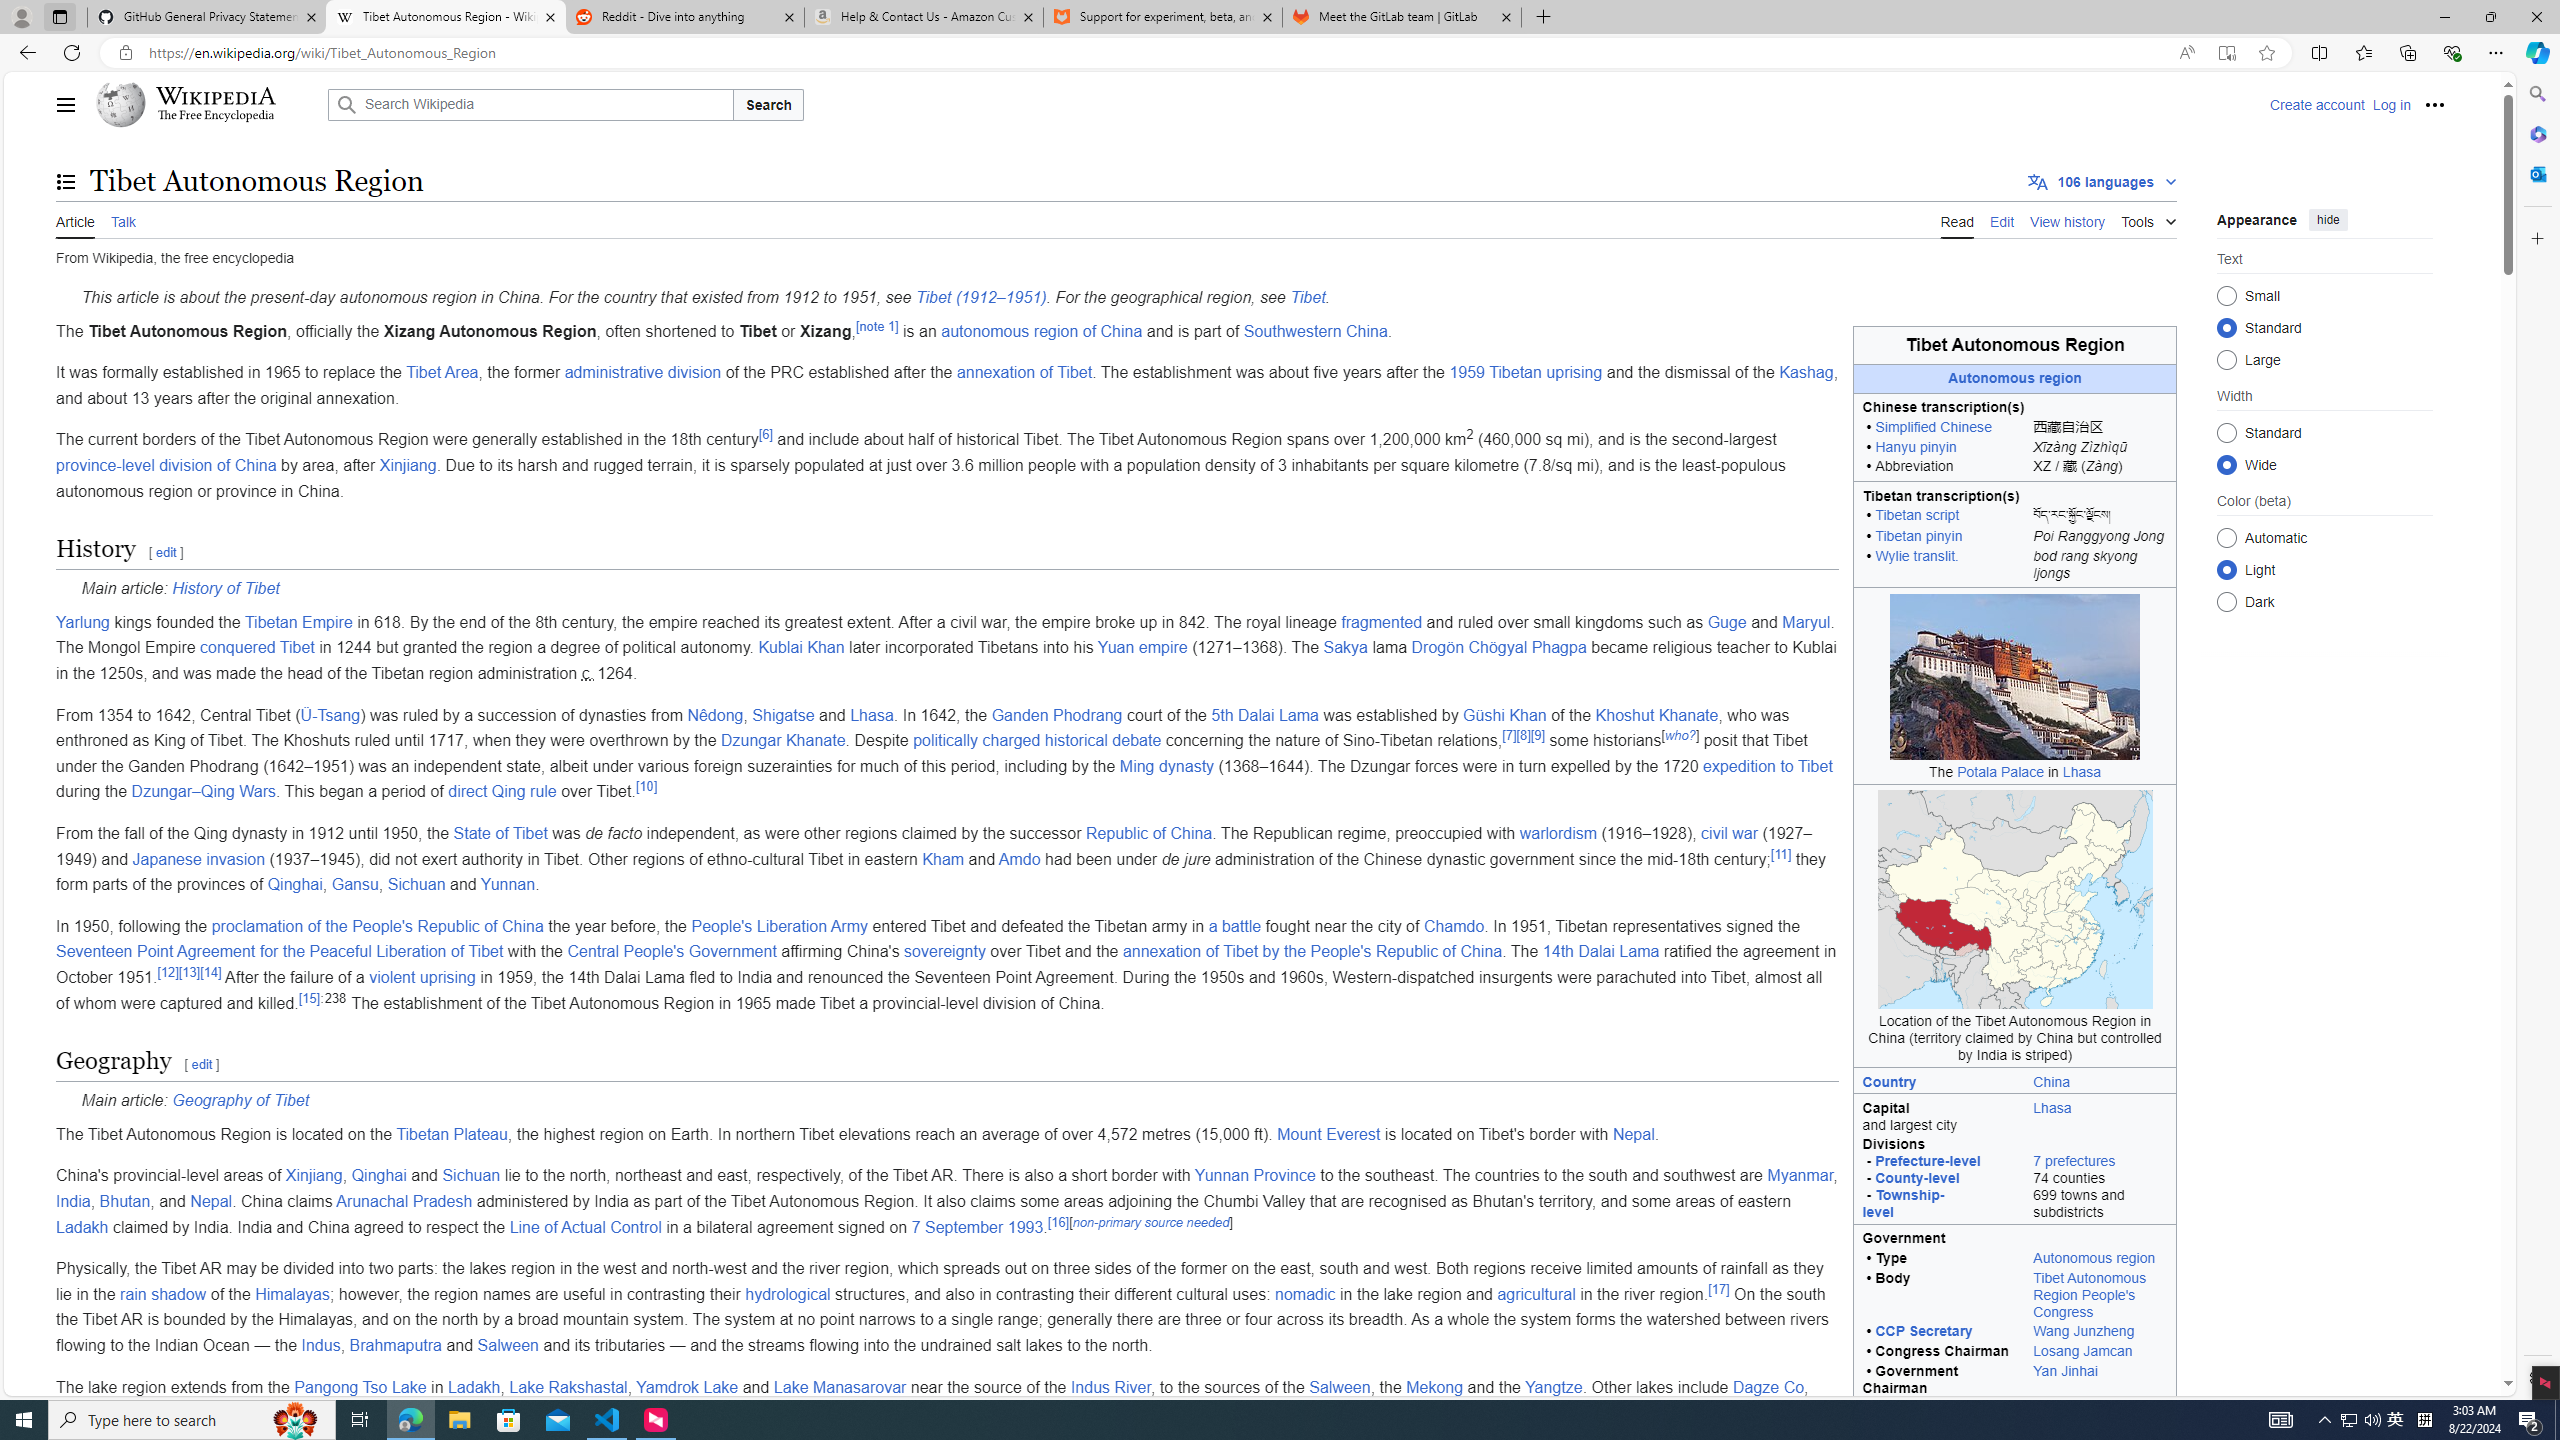  Describe the element at coordinates (1916, 556) in the screenshot. I see `Wylie translit.` at that location.